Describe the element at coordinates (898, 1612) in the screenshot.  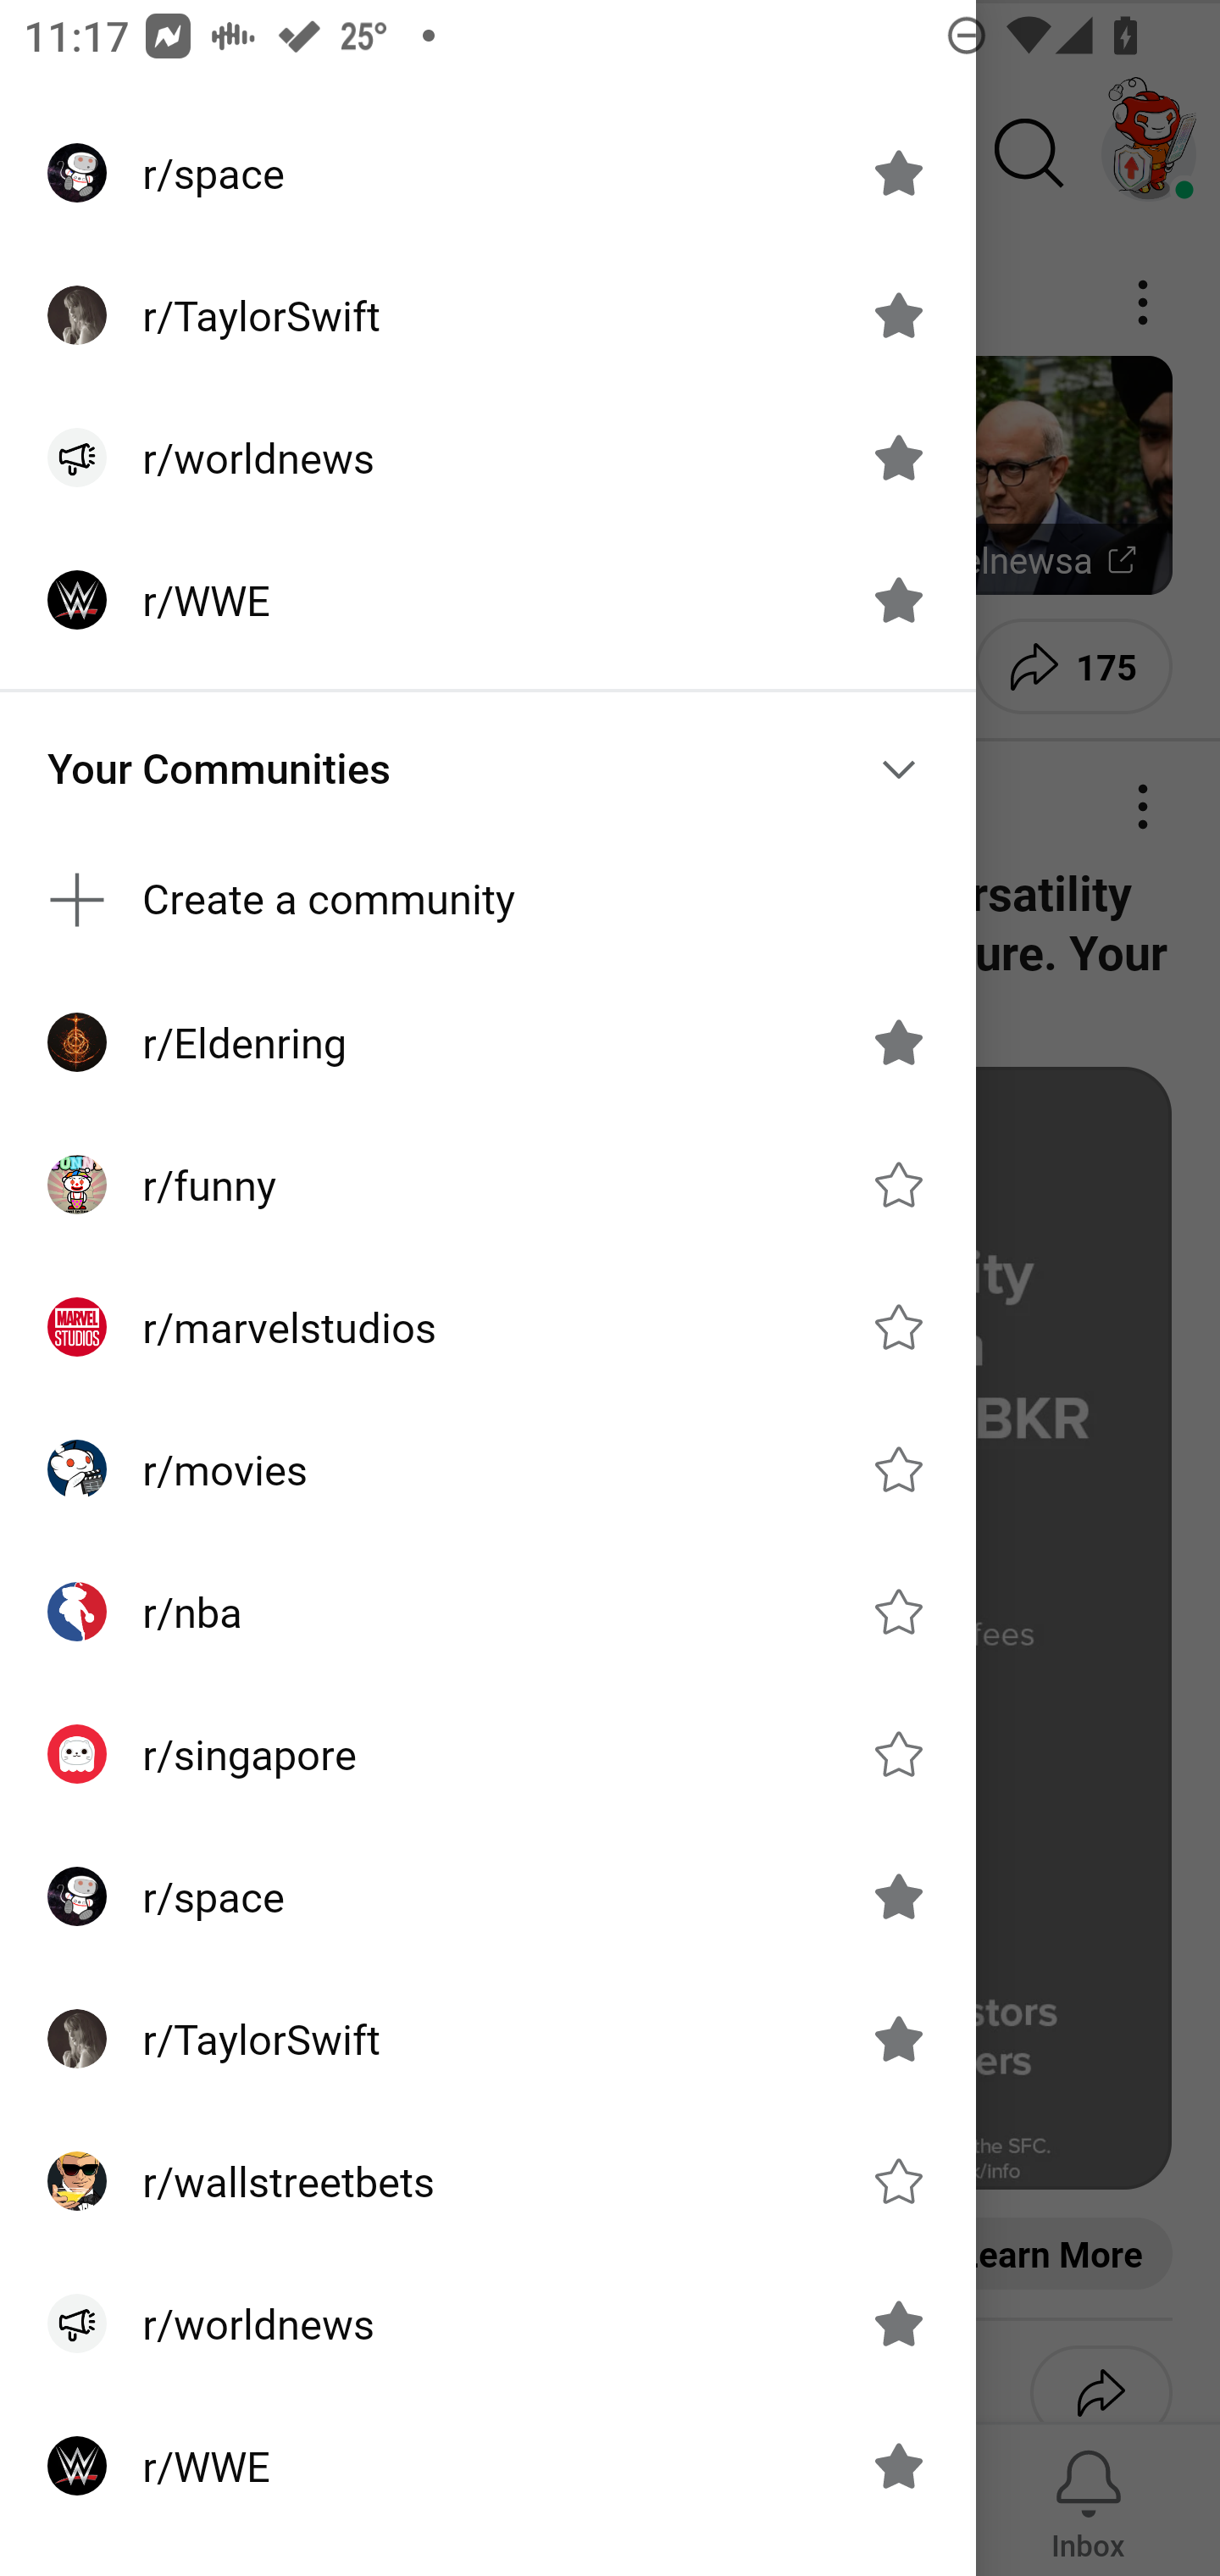
I see `Favorite r/nba` at that location.